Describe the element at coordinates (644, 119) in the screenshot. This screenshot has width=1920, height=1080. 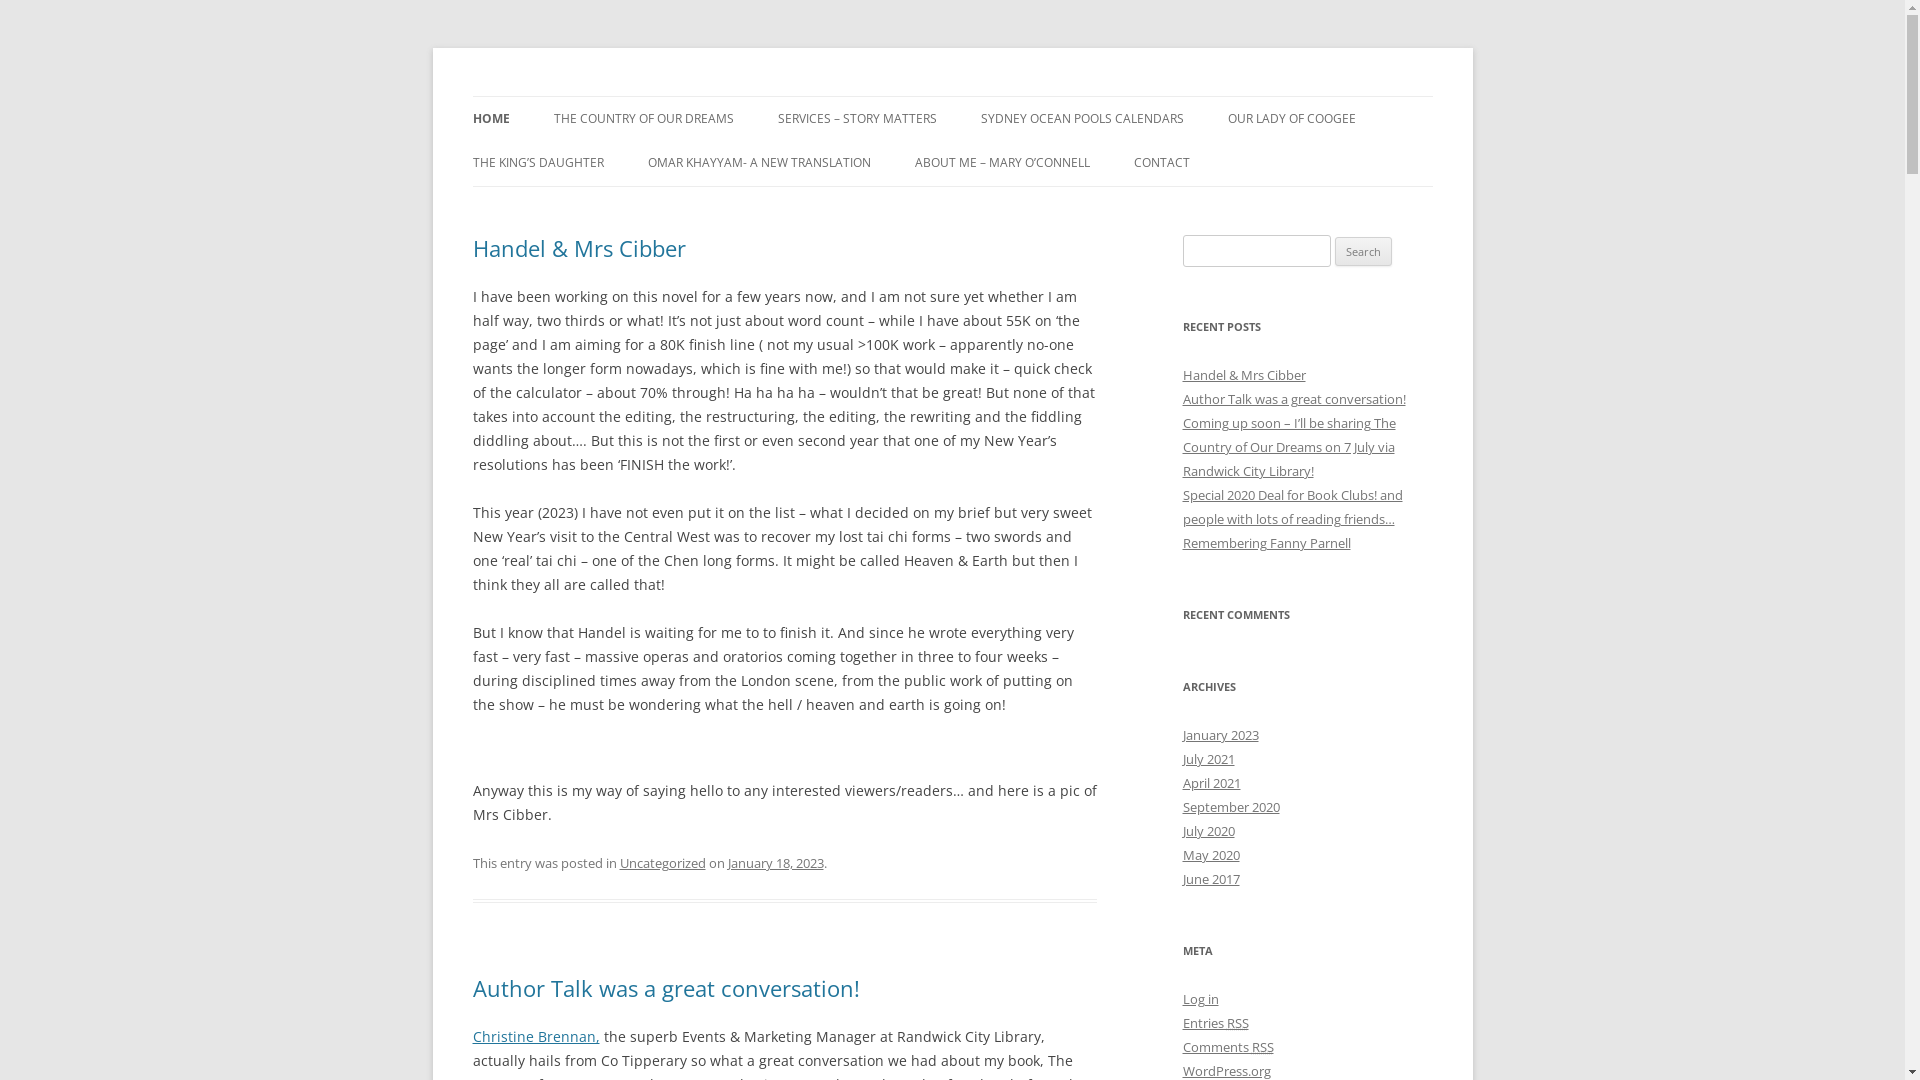
I see `THE COUNTRY OF OUR DREAMS` at that location.